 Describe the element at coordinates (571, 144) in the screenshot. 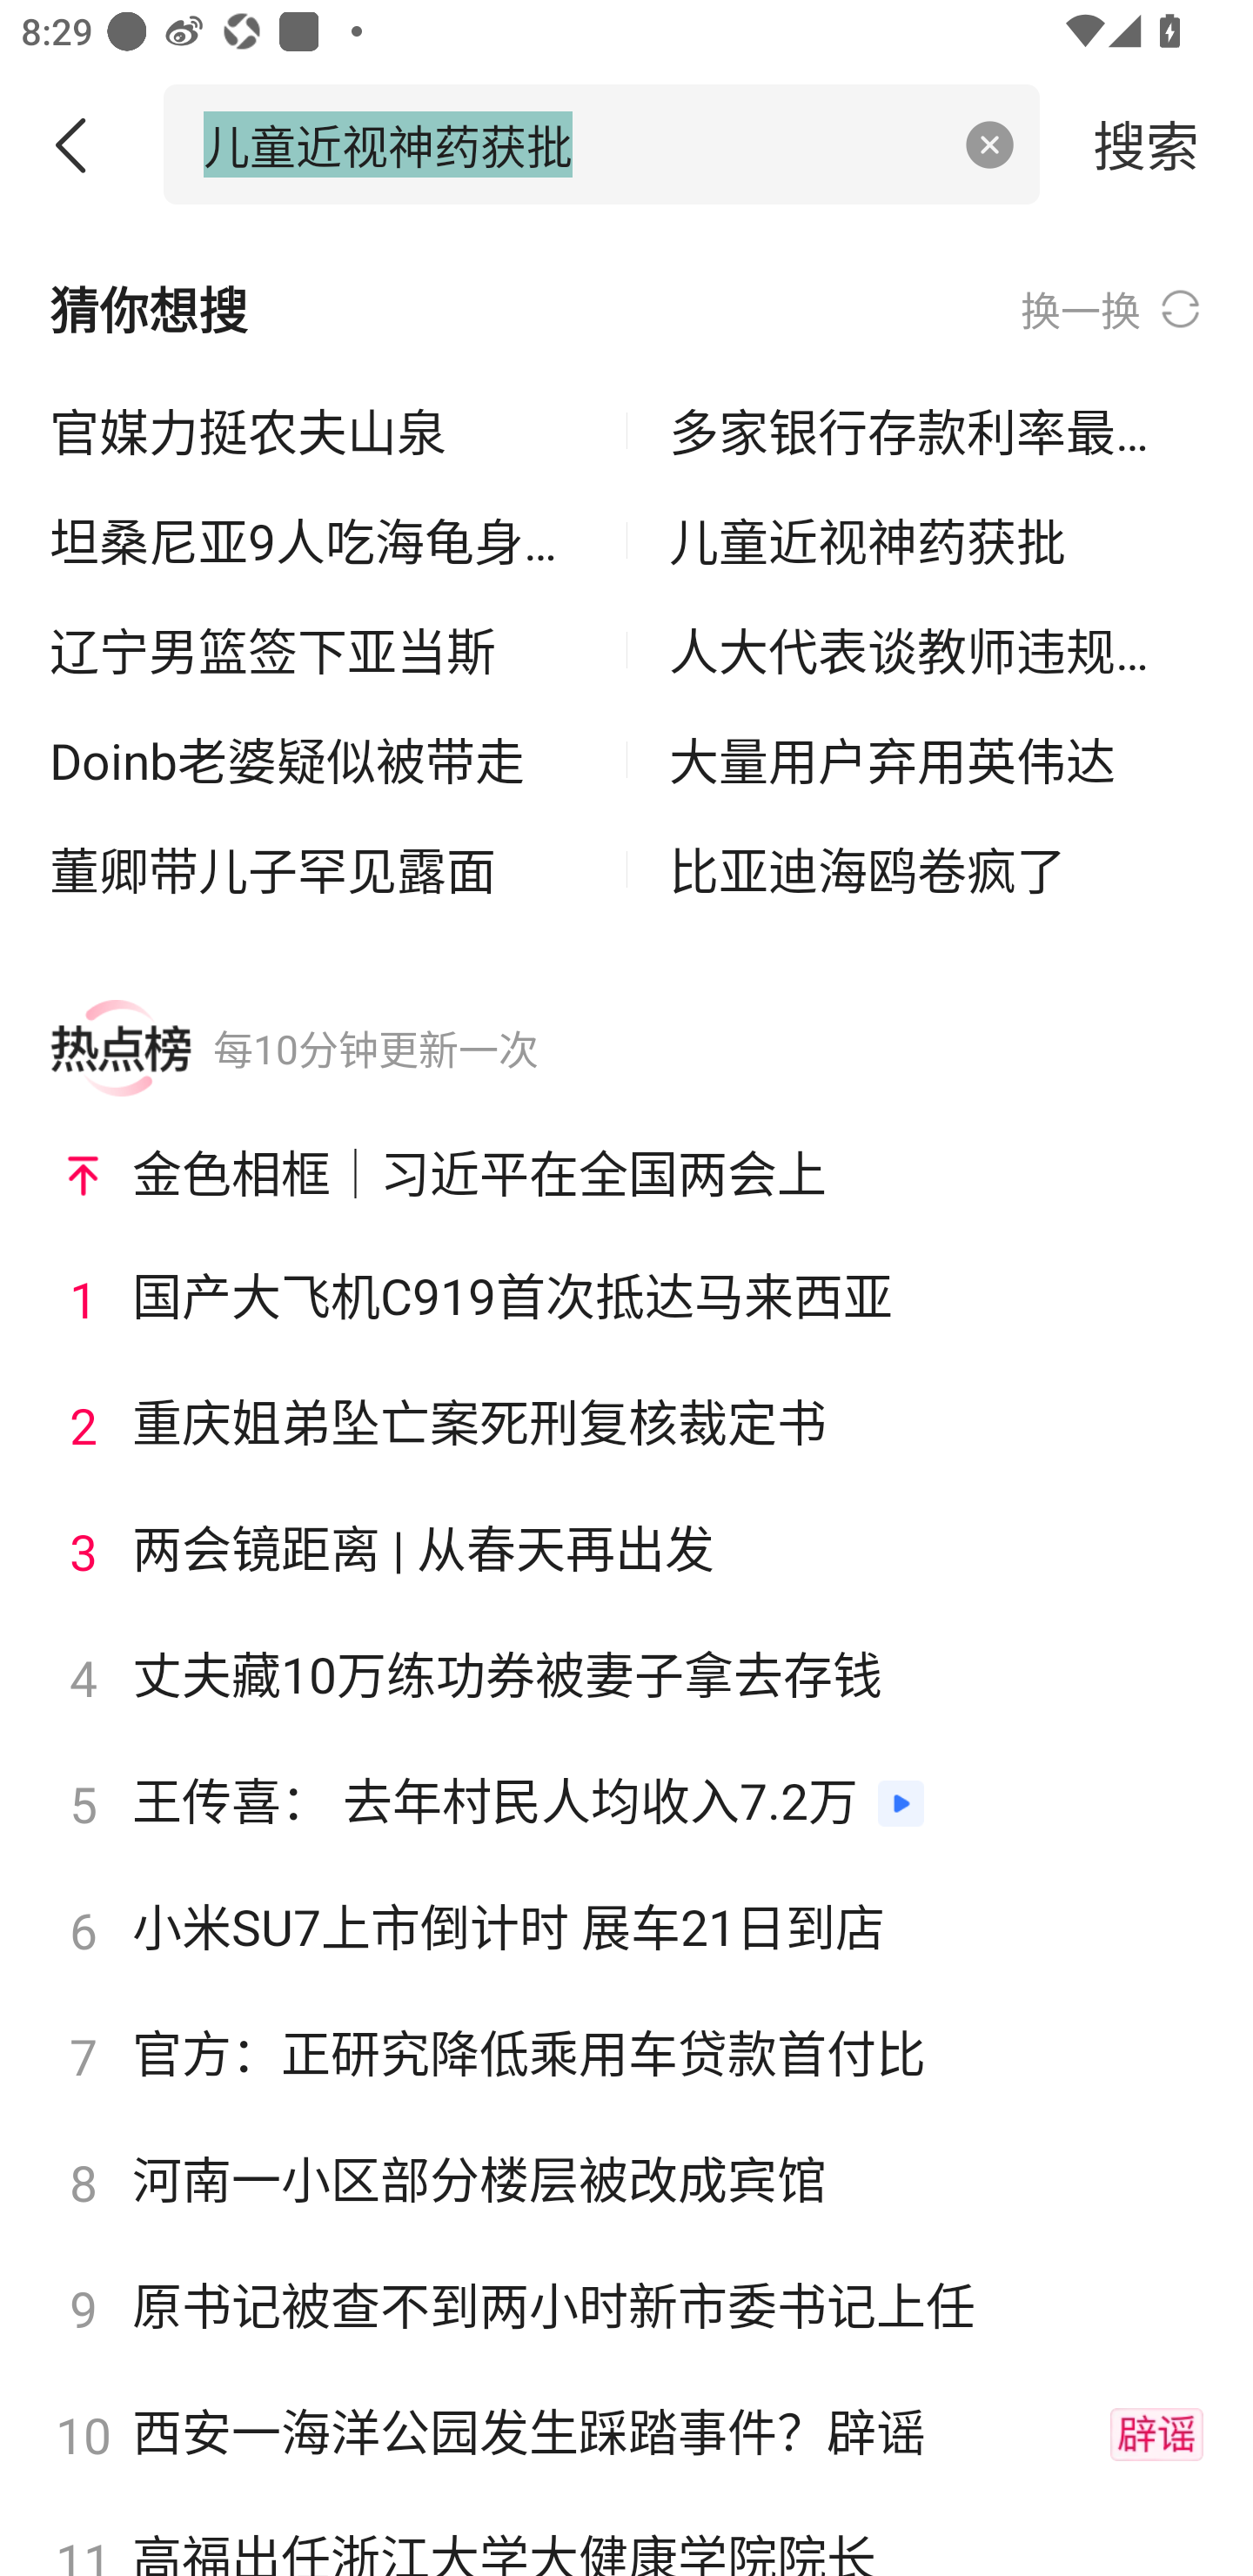

I see `儿童近视神药获批` at that location.